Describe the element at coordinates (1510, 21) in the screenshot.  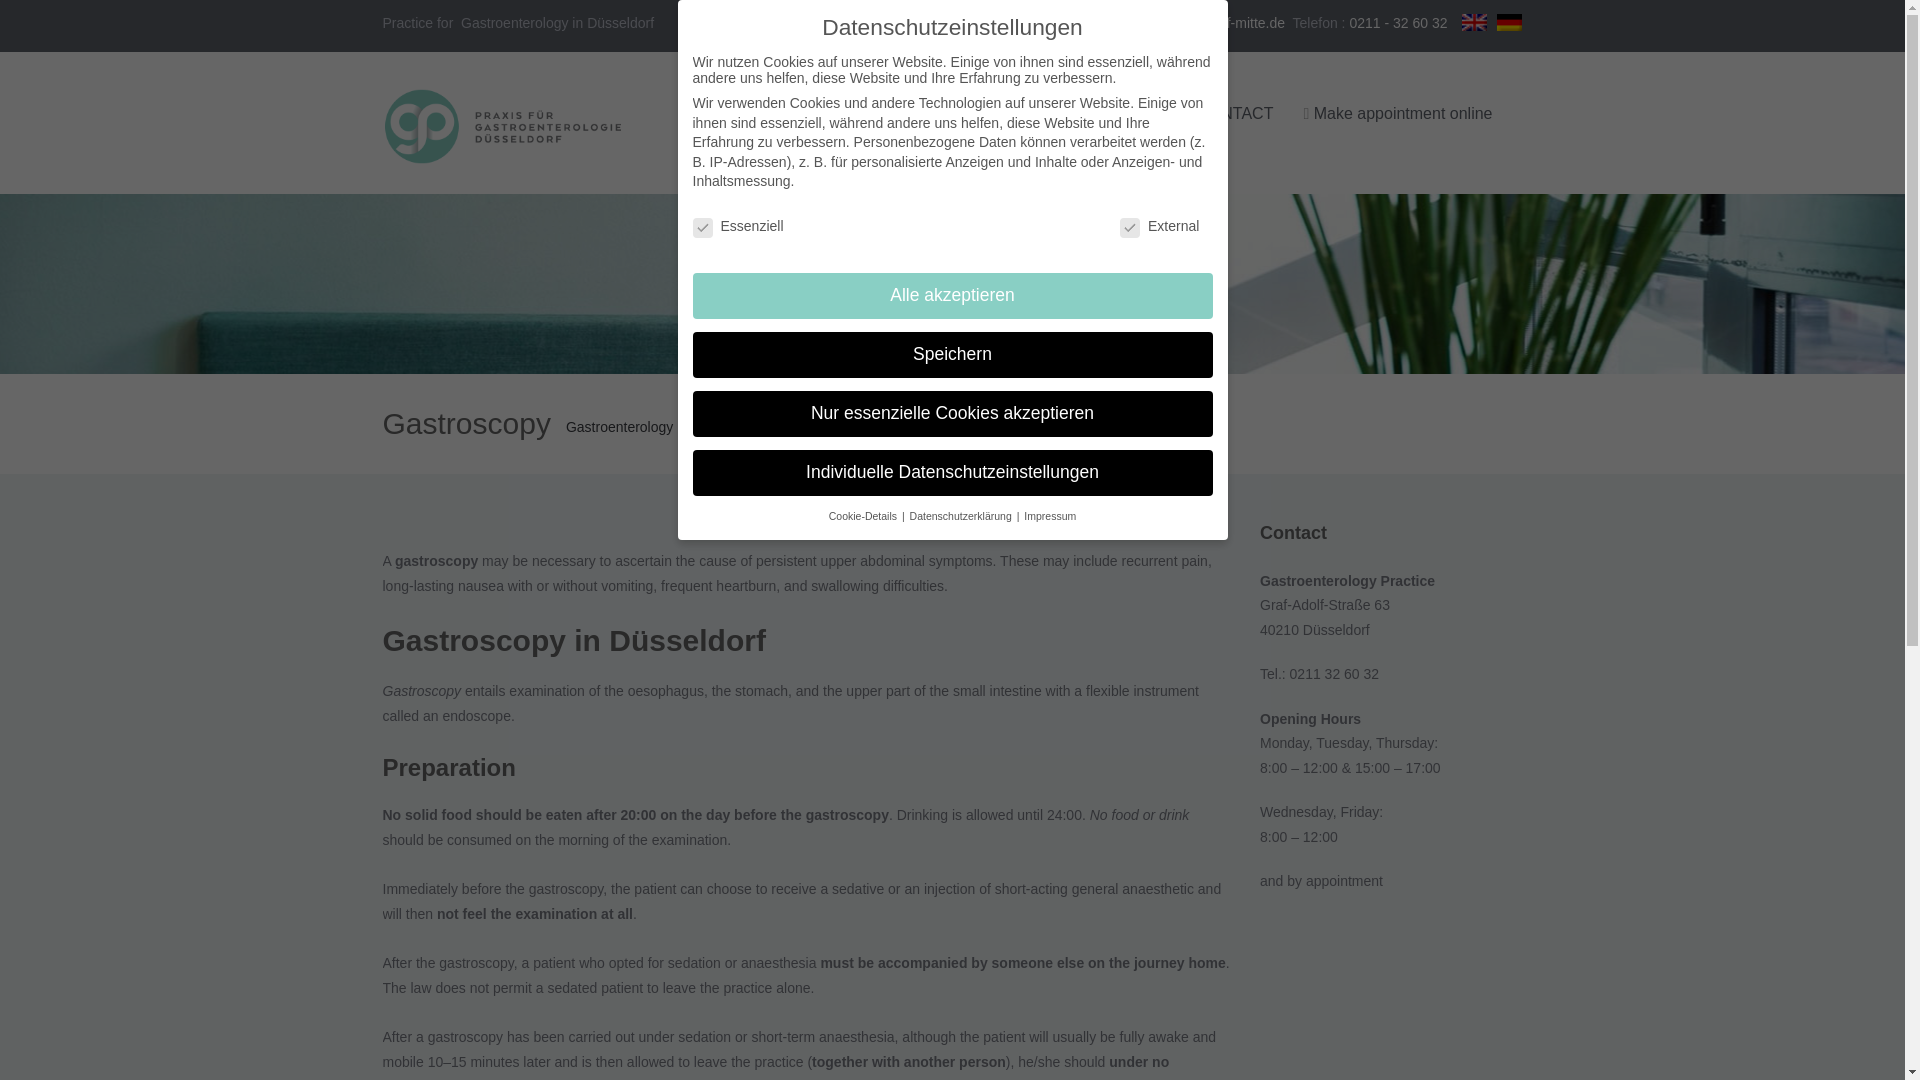
I see `German` at that location.